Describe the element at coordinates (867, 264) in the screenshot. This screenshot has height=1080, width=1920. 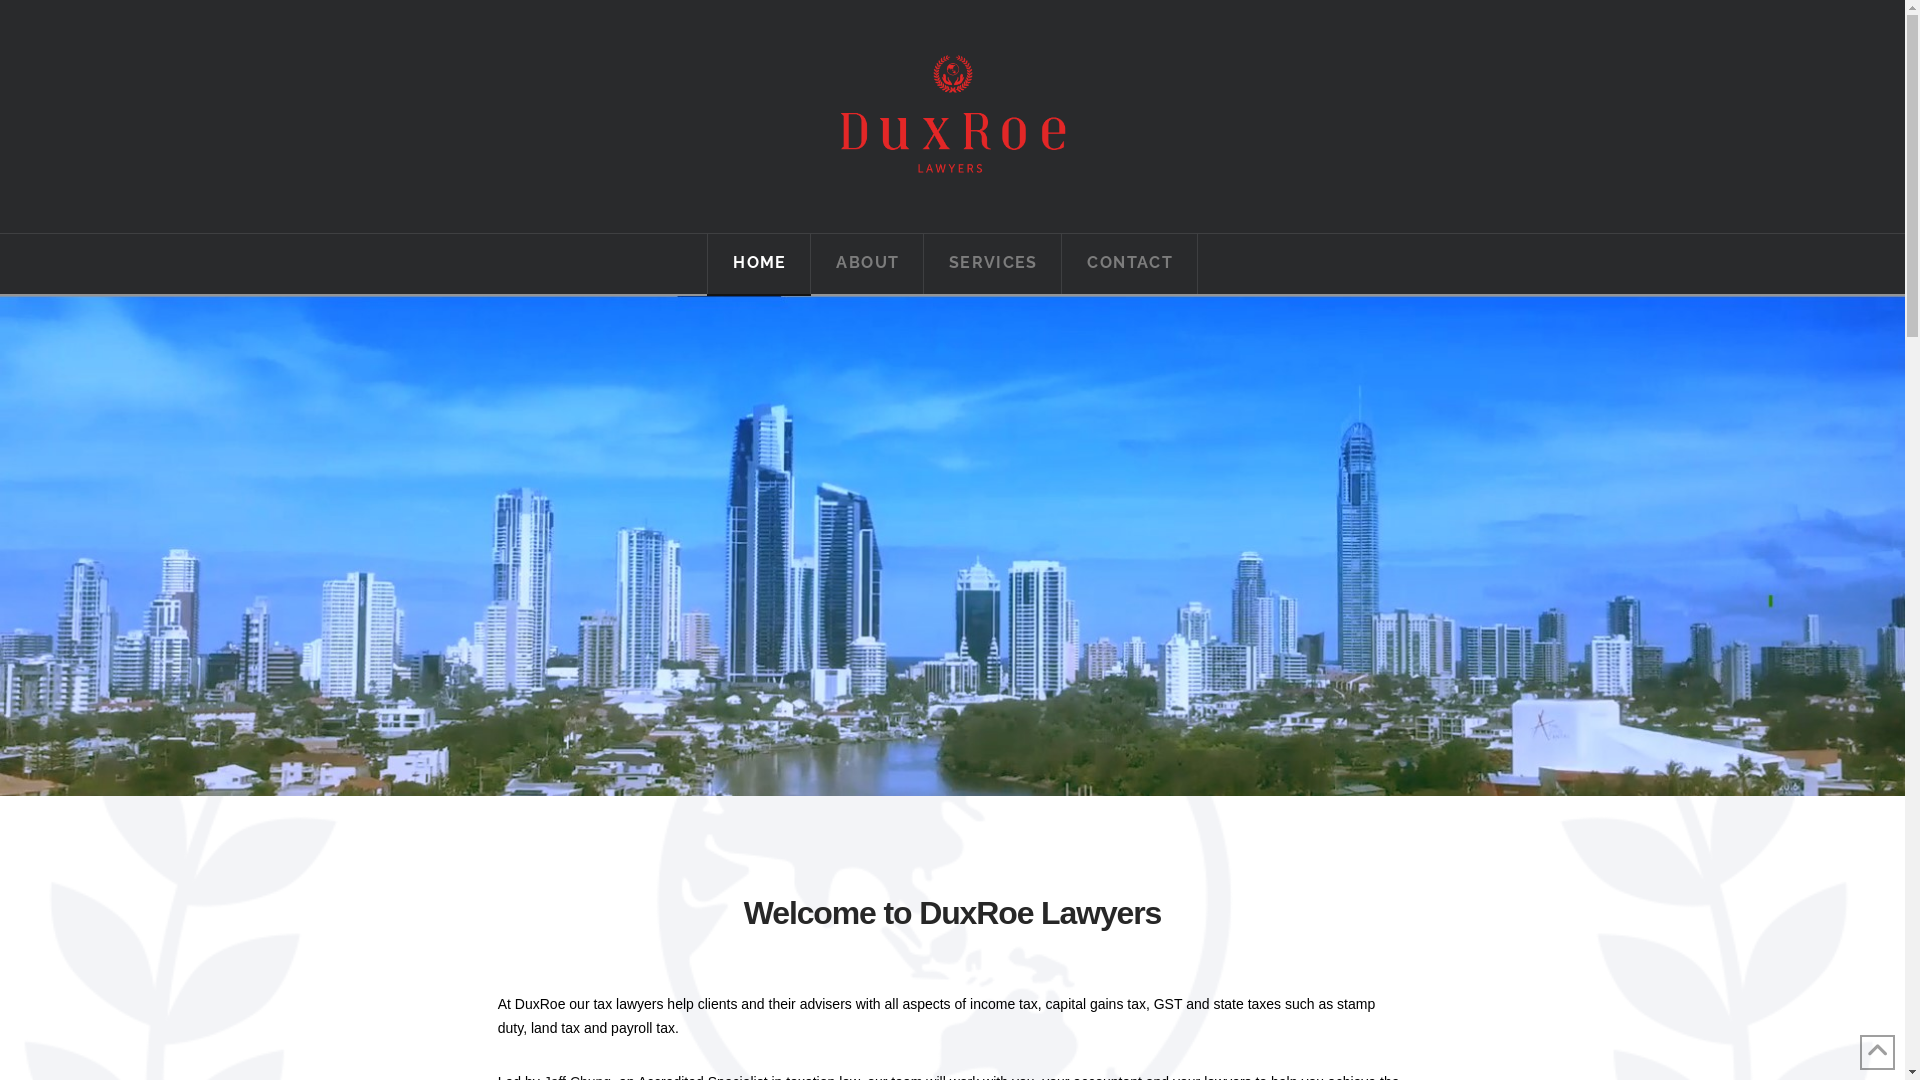
I see `ABOUT` at that location.